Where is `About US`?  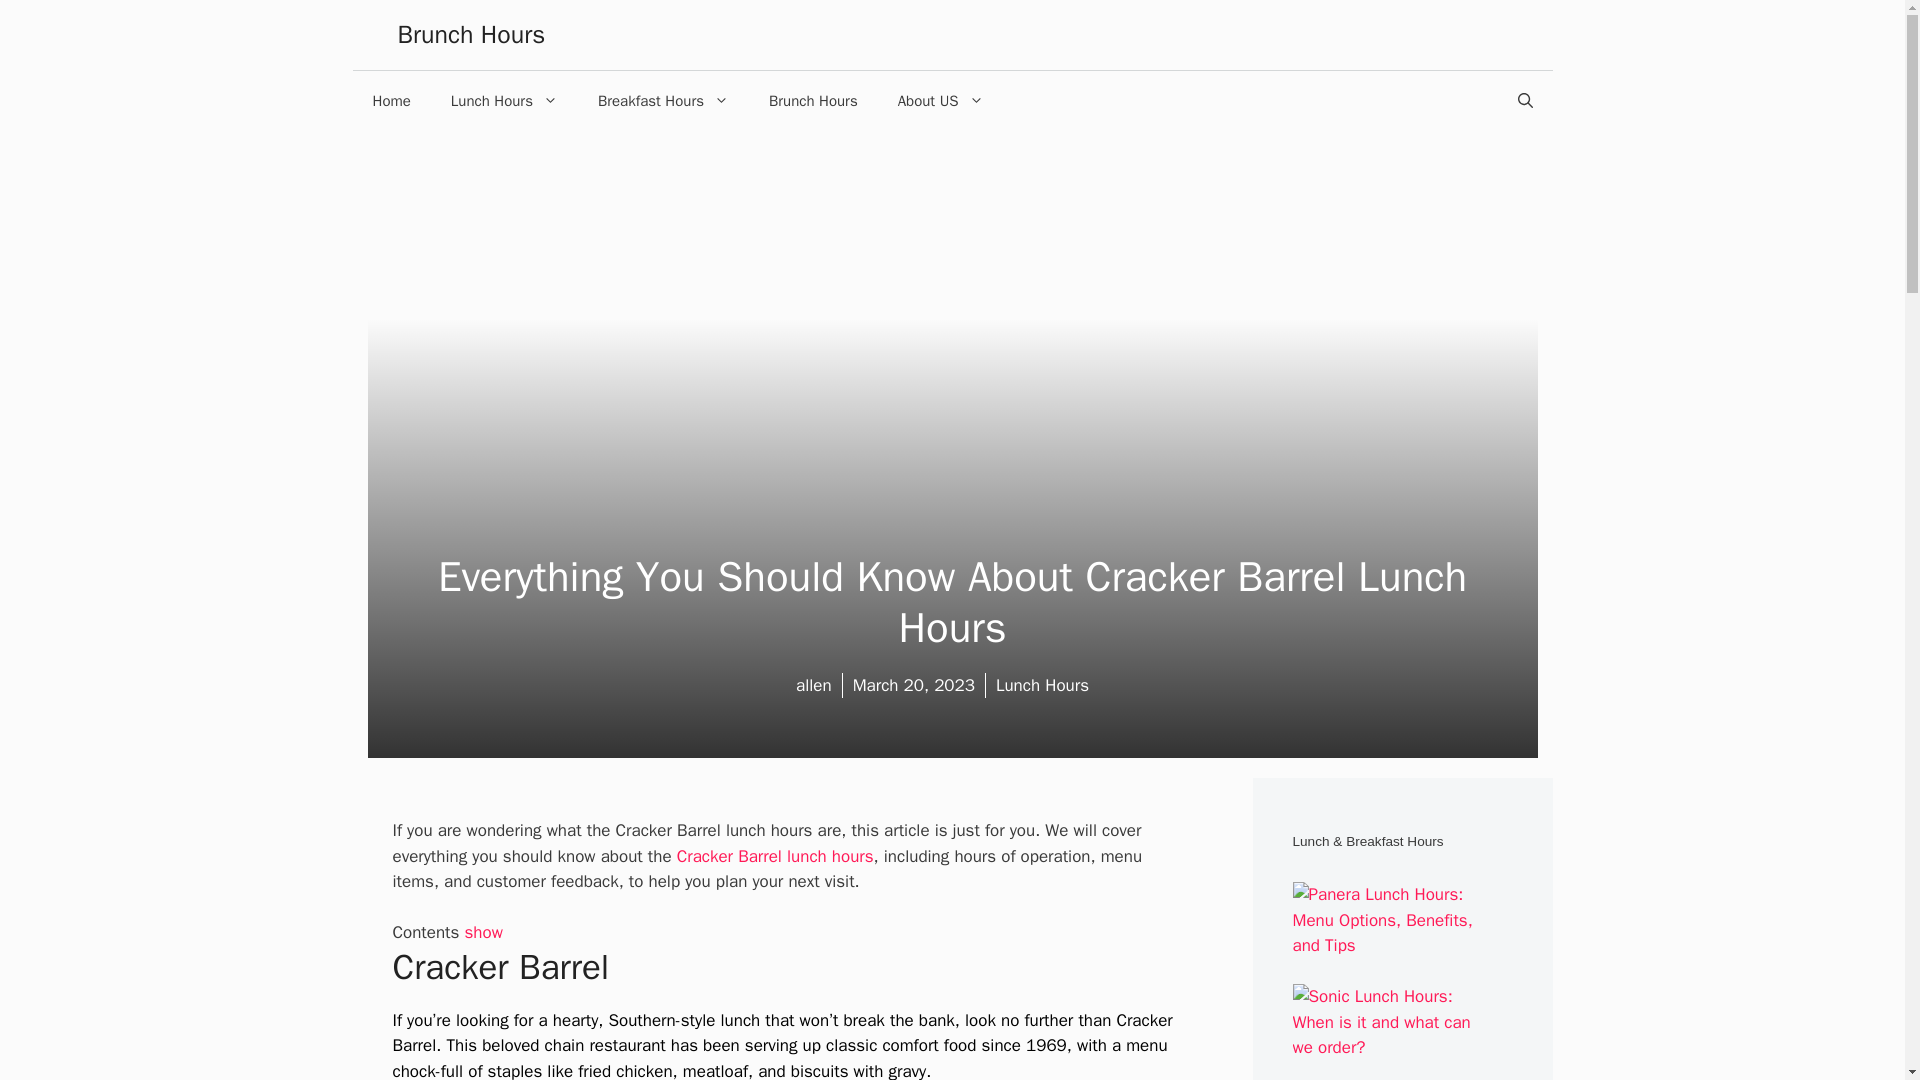
About US is located at coordinates (940, 100).